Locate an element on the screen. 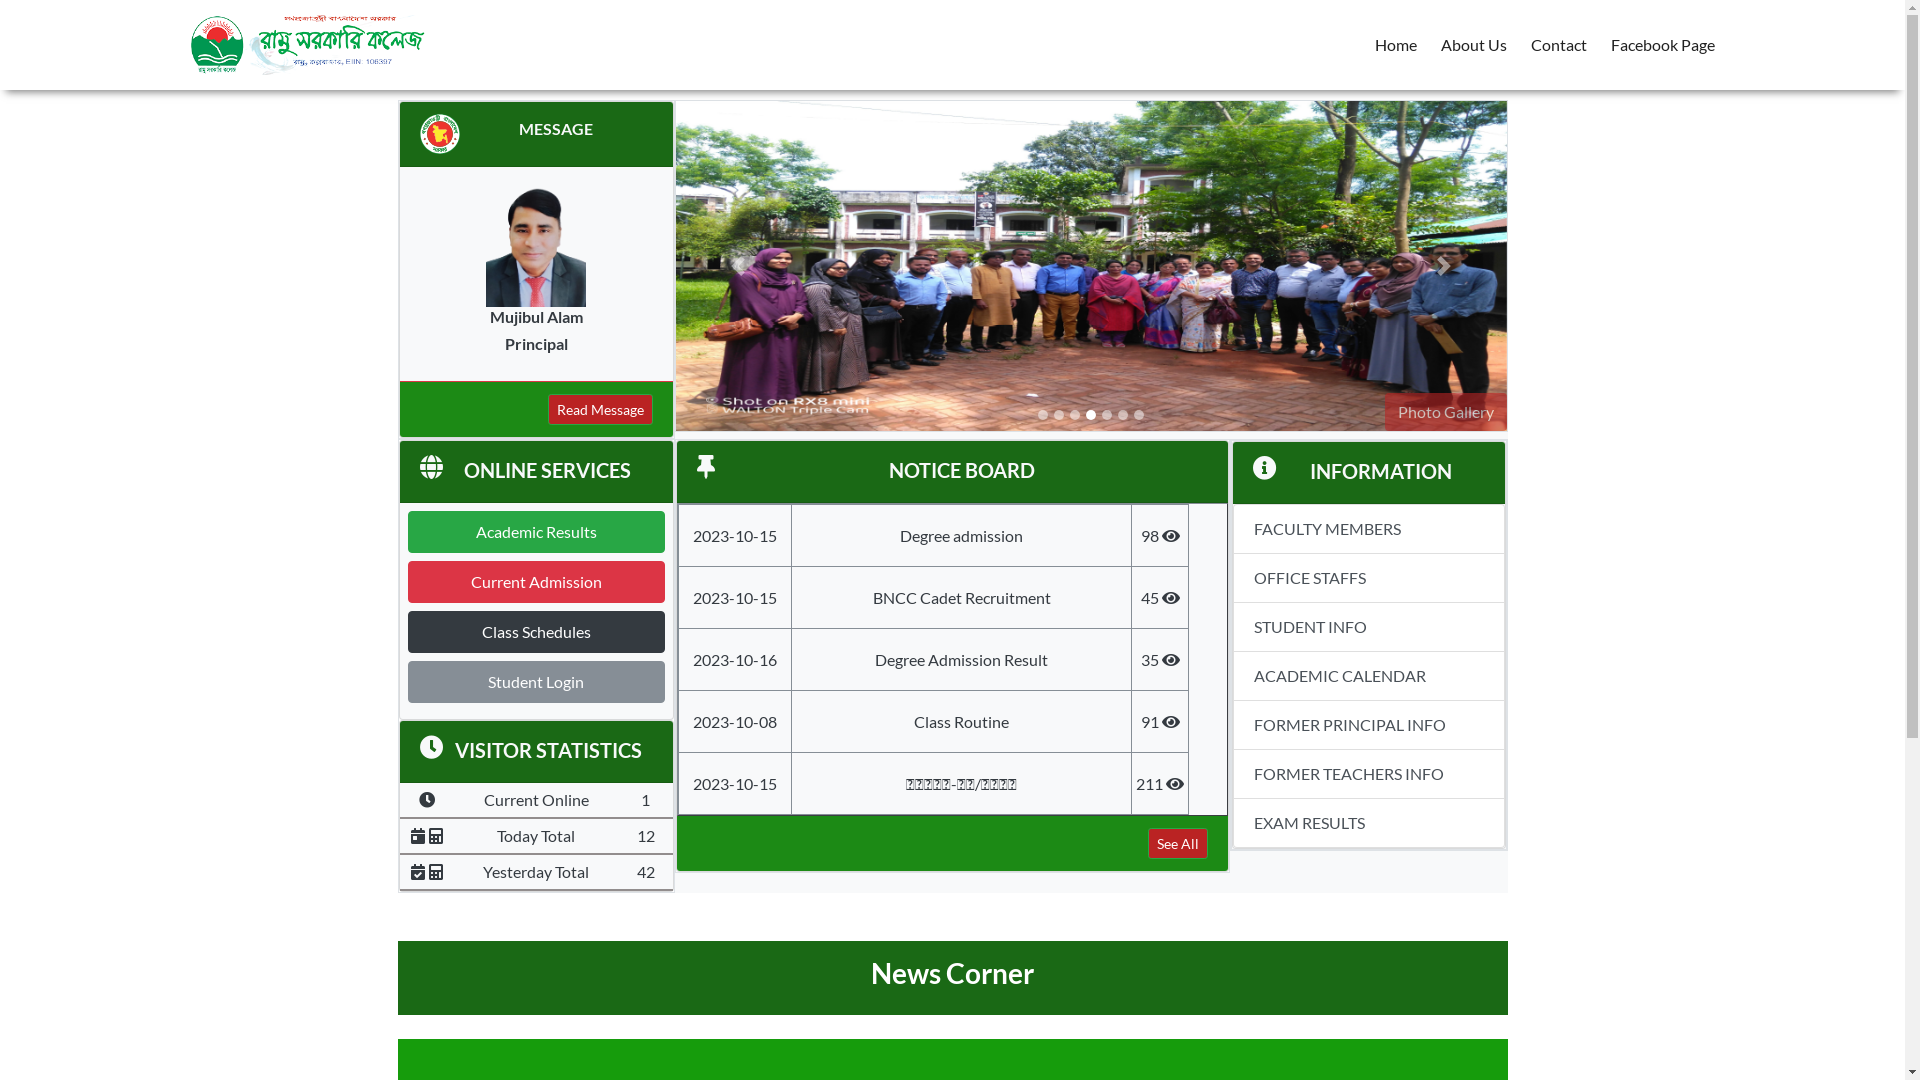 This screenshot has width=1920, height=1080. ACADEMIC CALENDAR is located at coordinates (1369, 676).